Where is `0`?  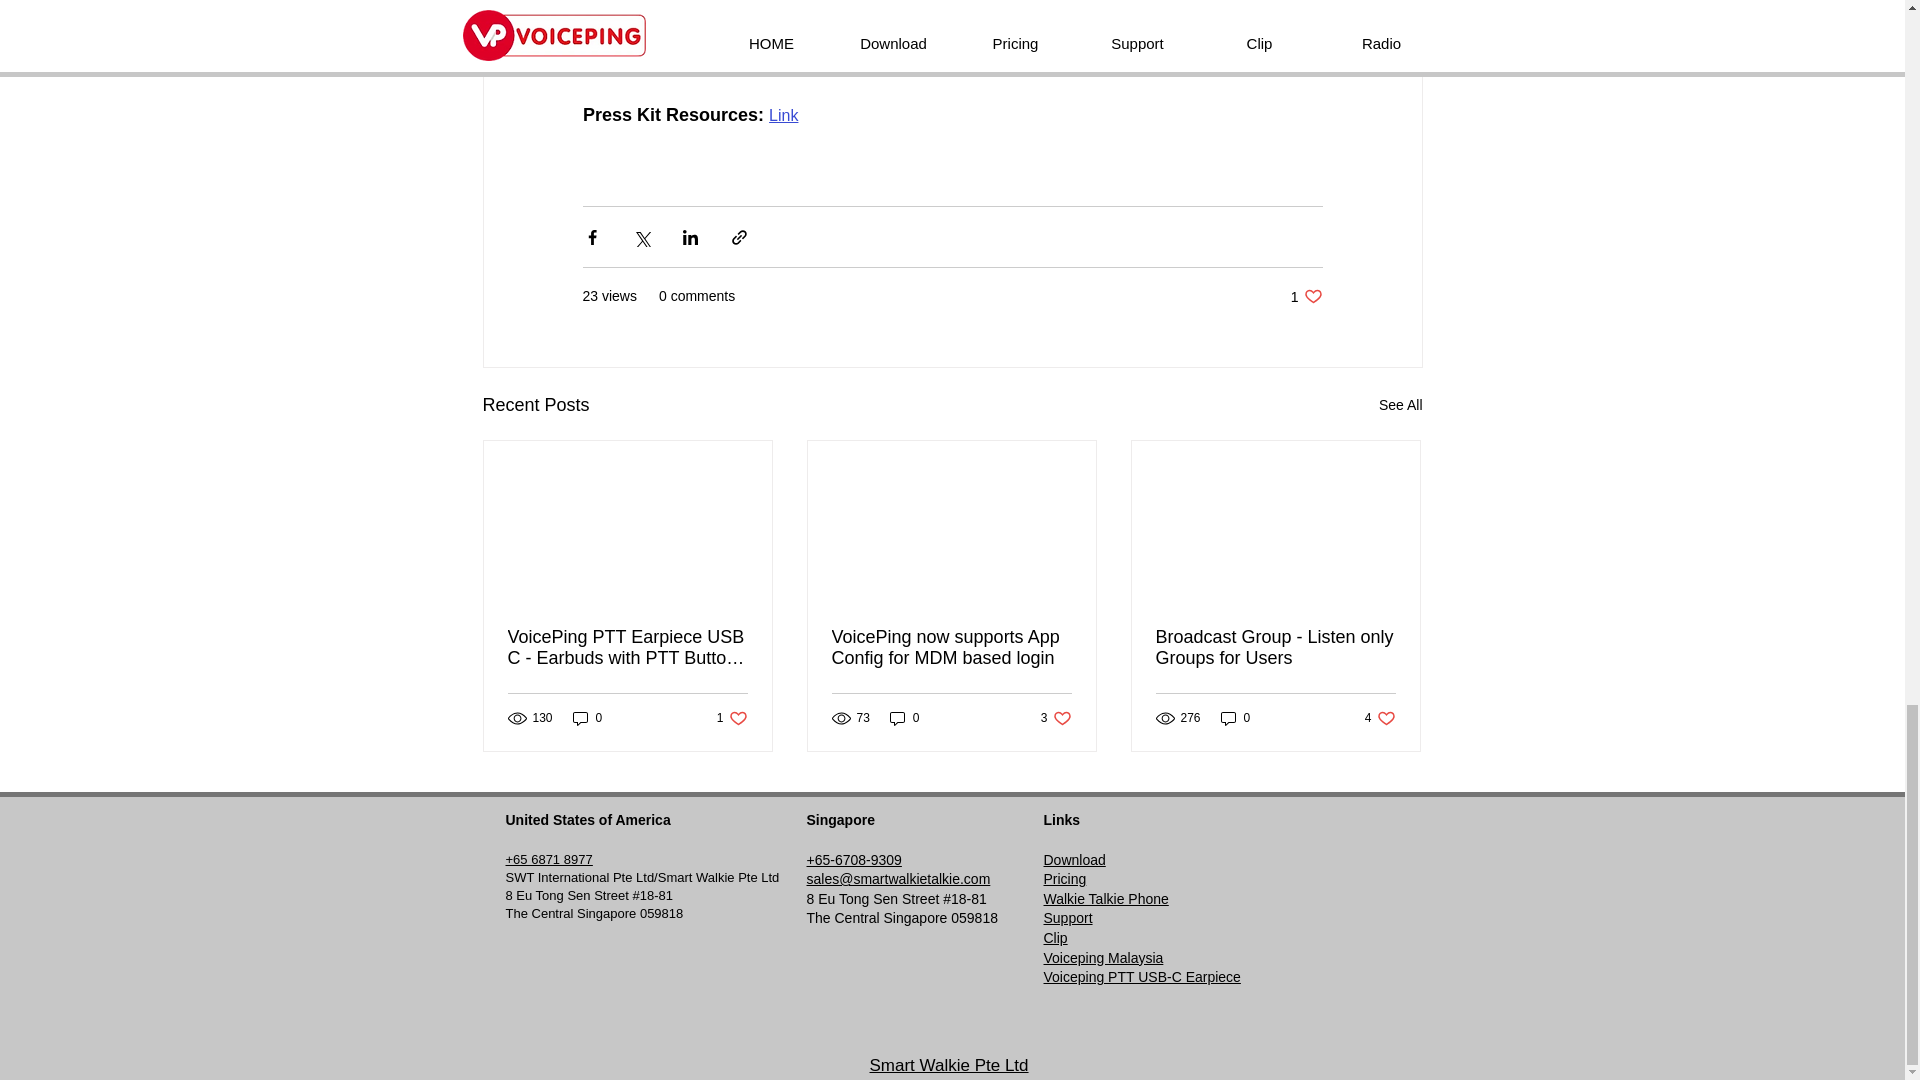
0 is located at coordinates (784, 114).